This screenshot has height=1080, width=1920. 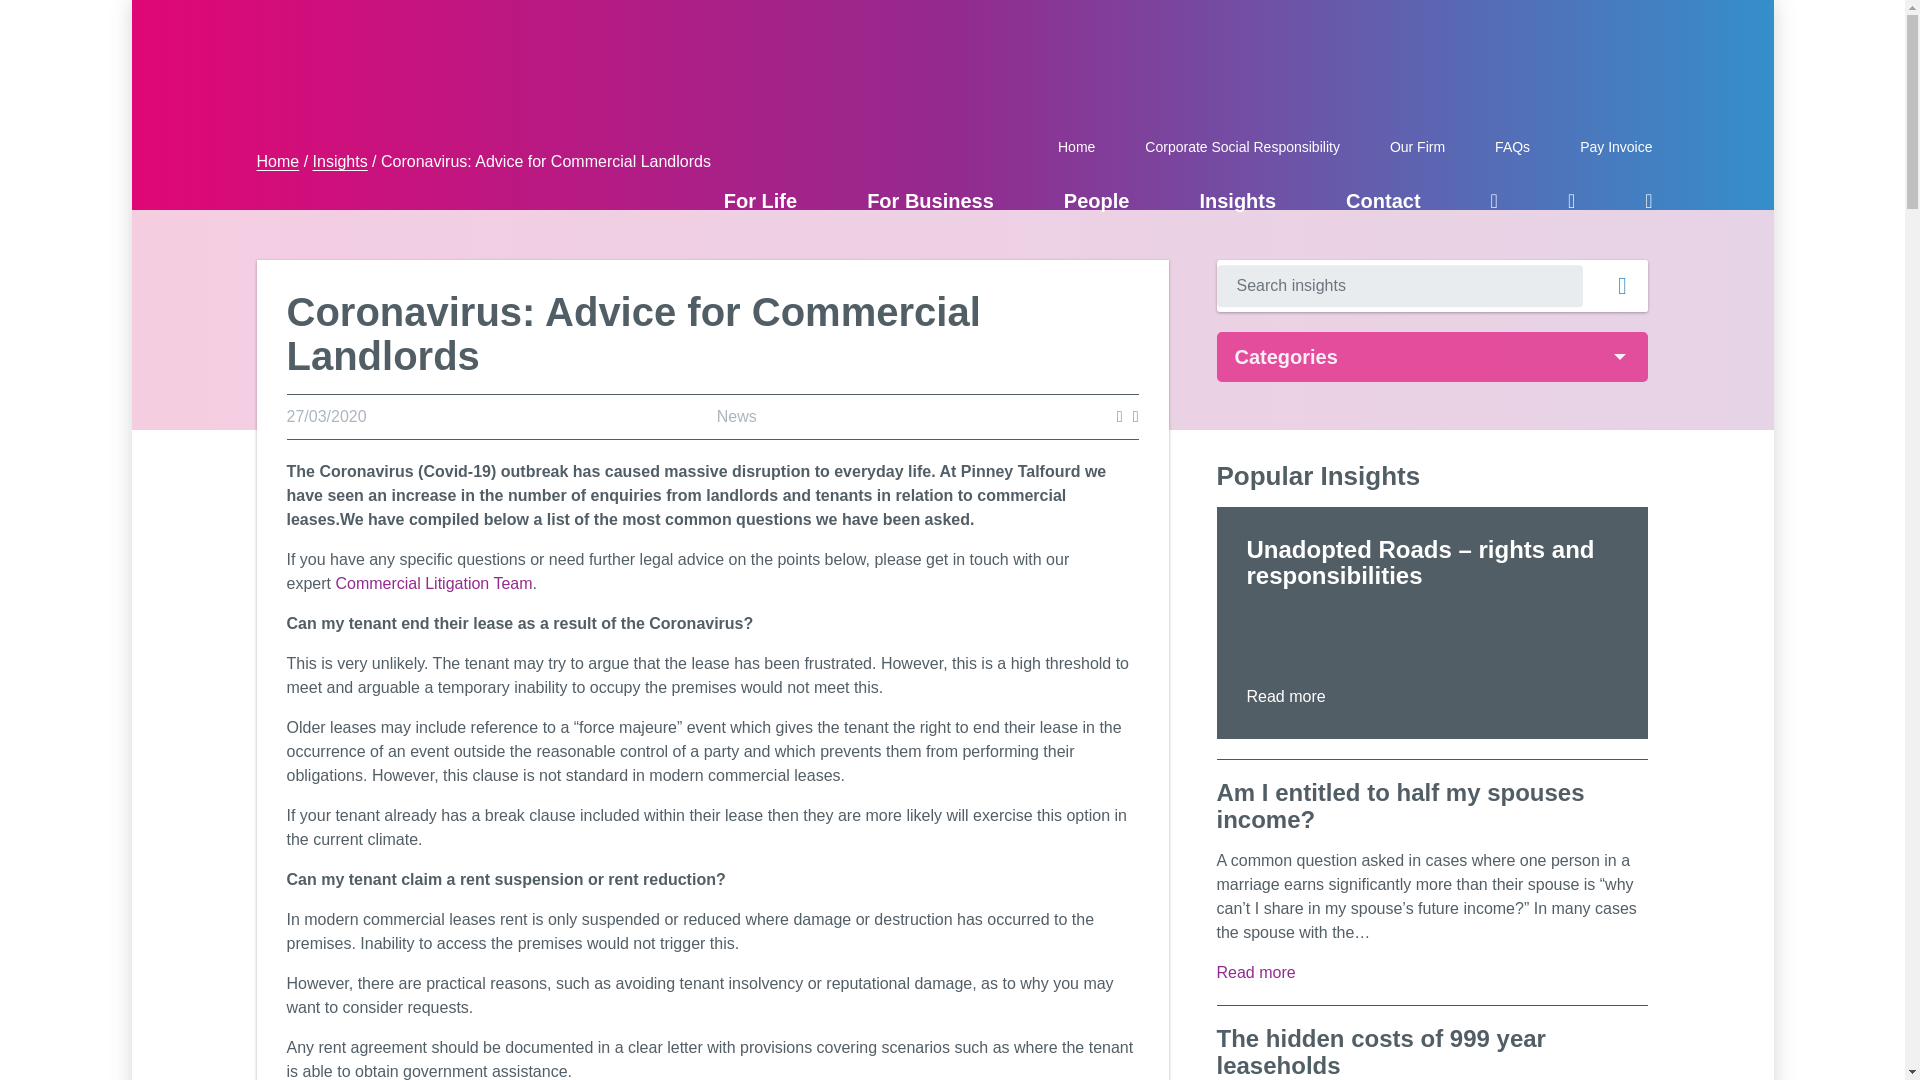 I want to click on FAQs, so click(x=1512, y=145).